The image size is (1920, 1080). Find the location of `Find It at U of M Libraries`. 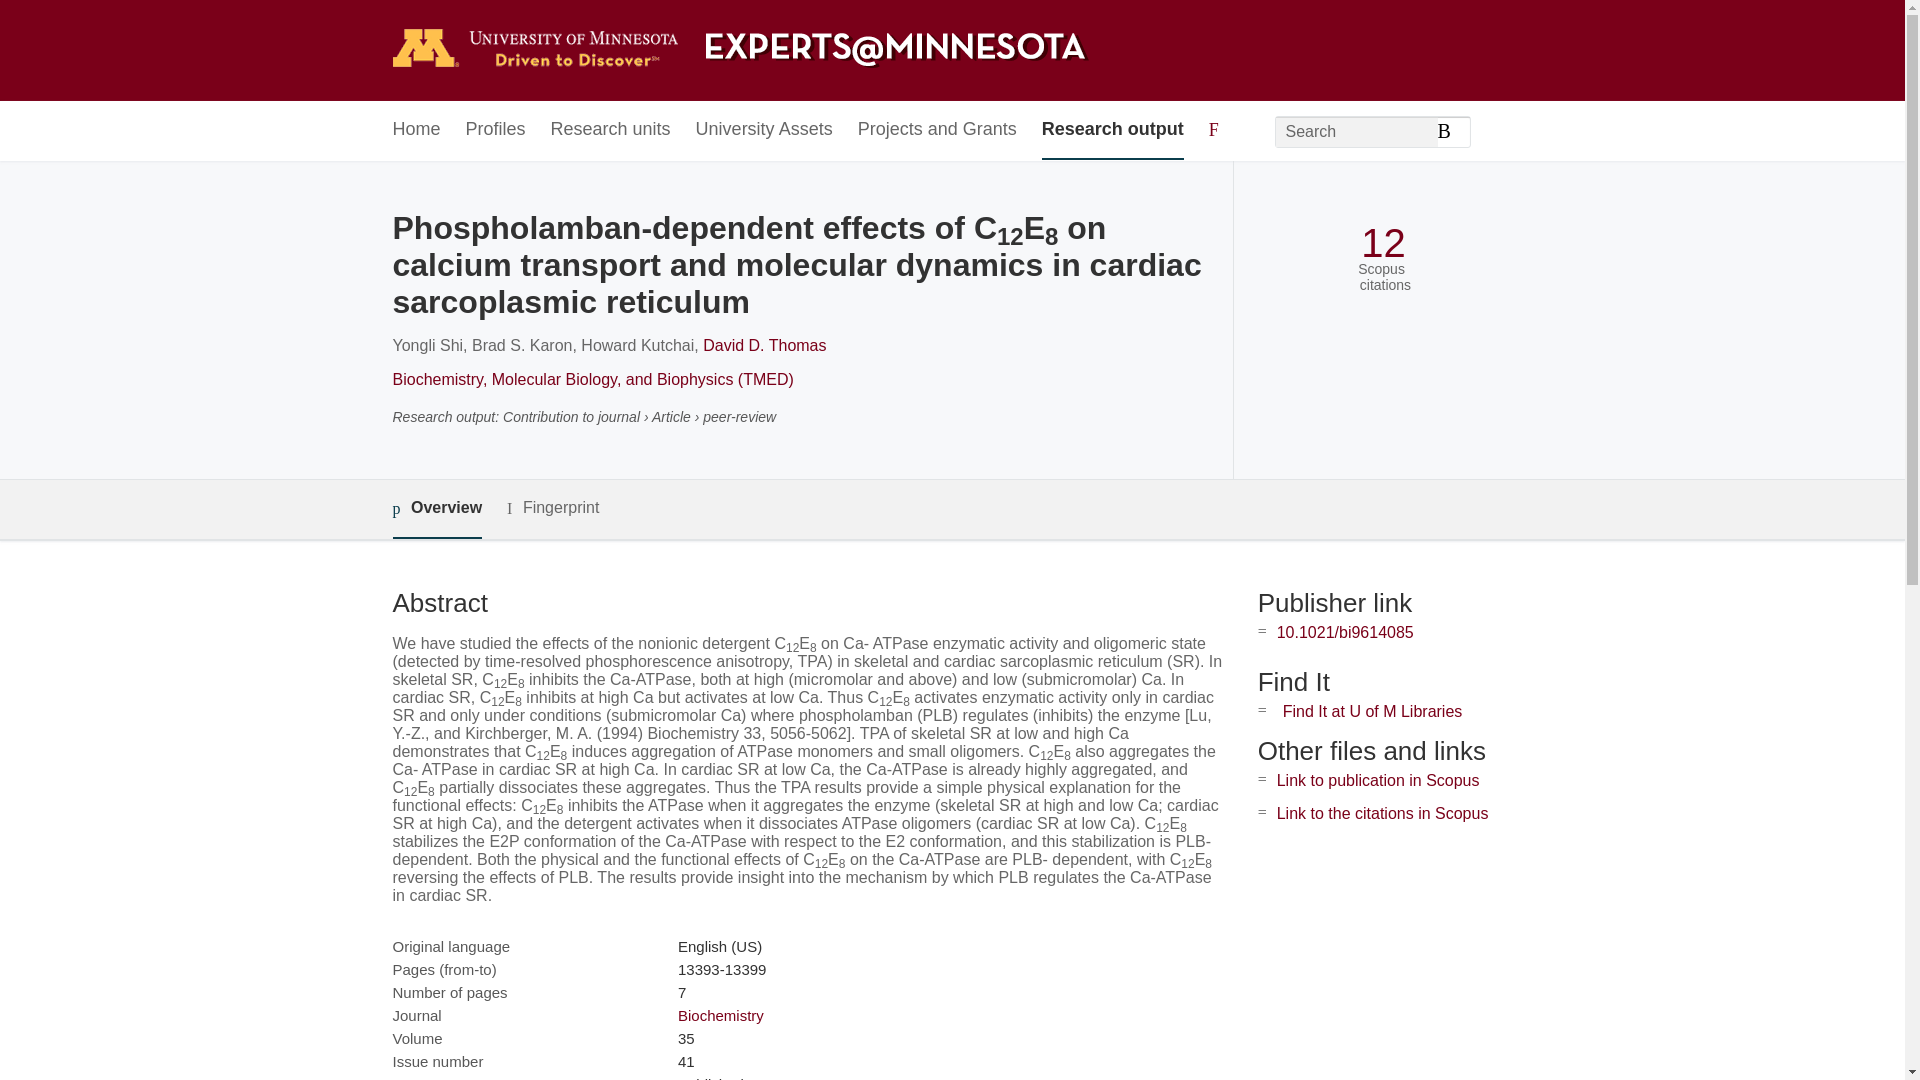

Find It at U of M Libraries is located at coordinates (1372, 712).